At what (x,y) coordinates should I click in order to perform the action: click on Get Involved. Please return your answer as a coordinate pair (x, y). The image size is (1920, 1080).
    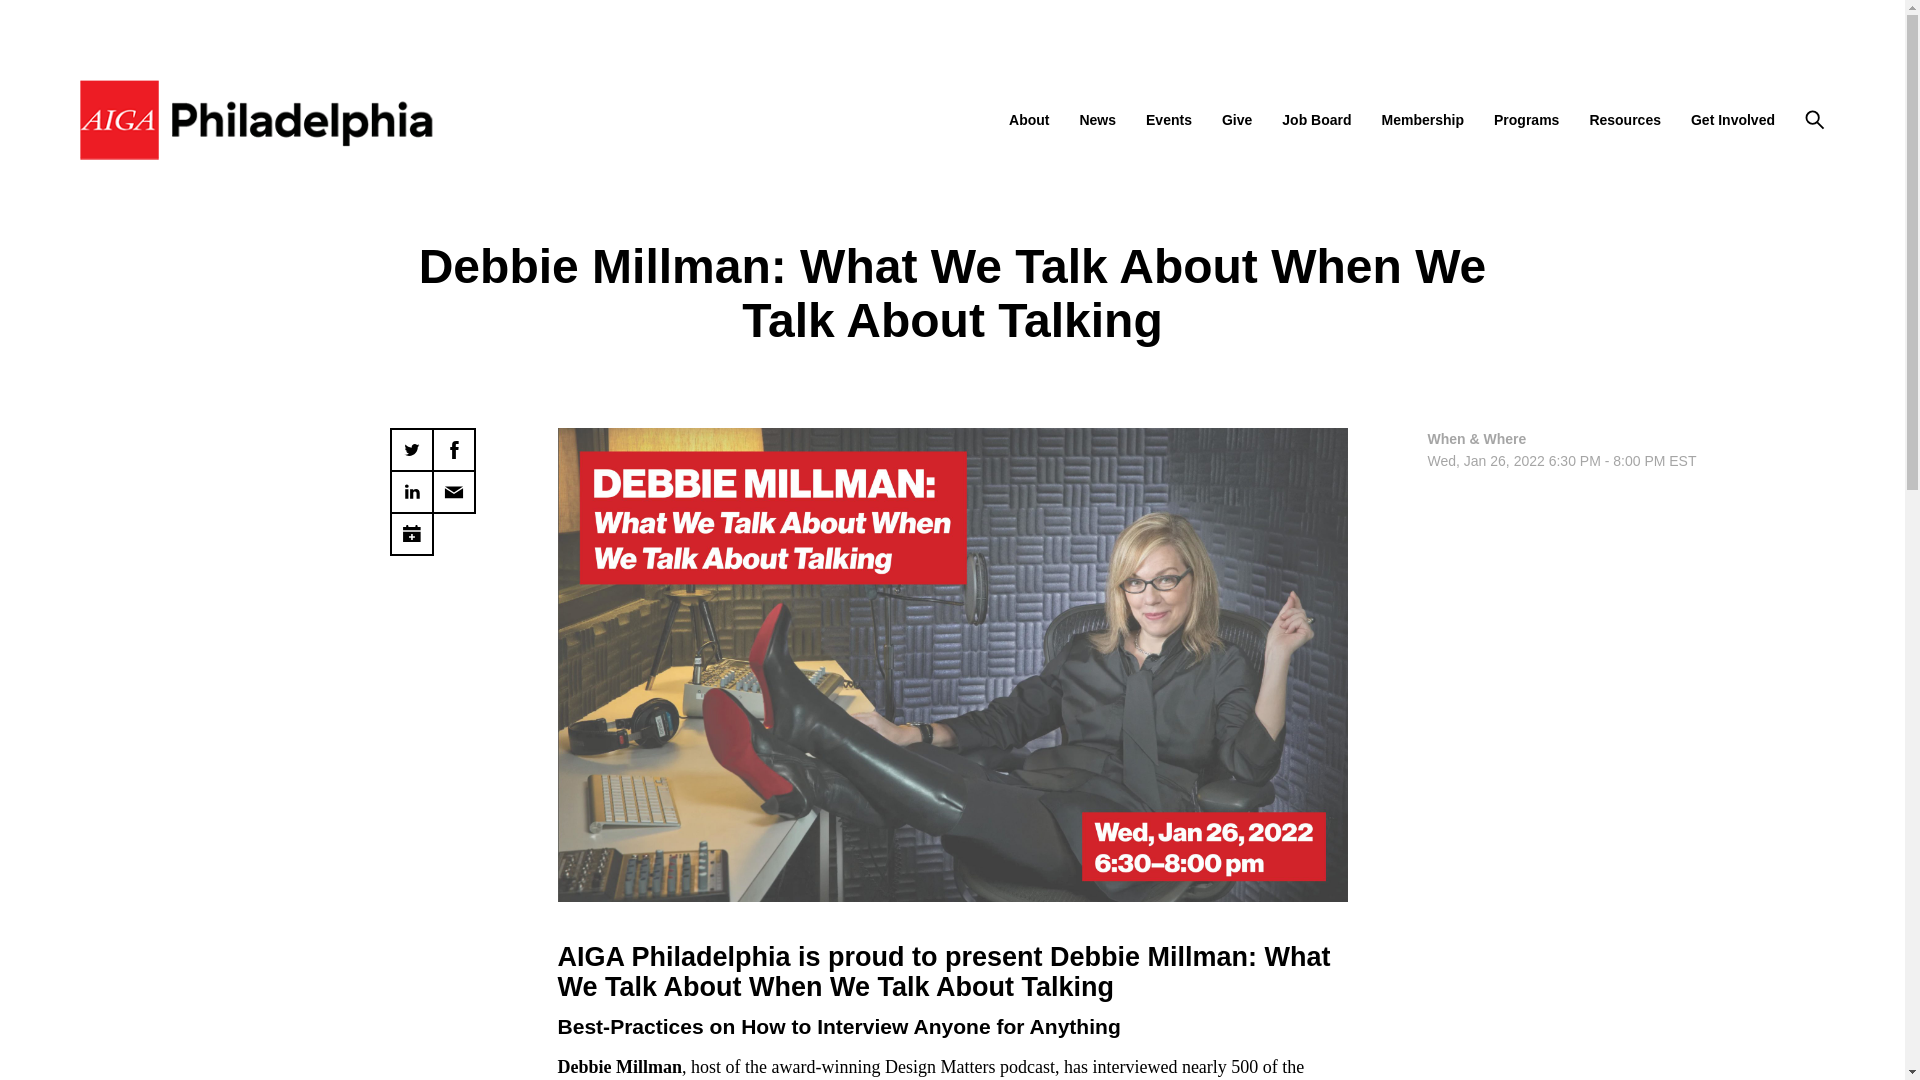
    Looking at the image, I should click on (1732, 120).